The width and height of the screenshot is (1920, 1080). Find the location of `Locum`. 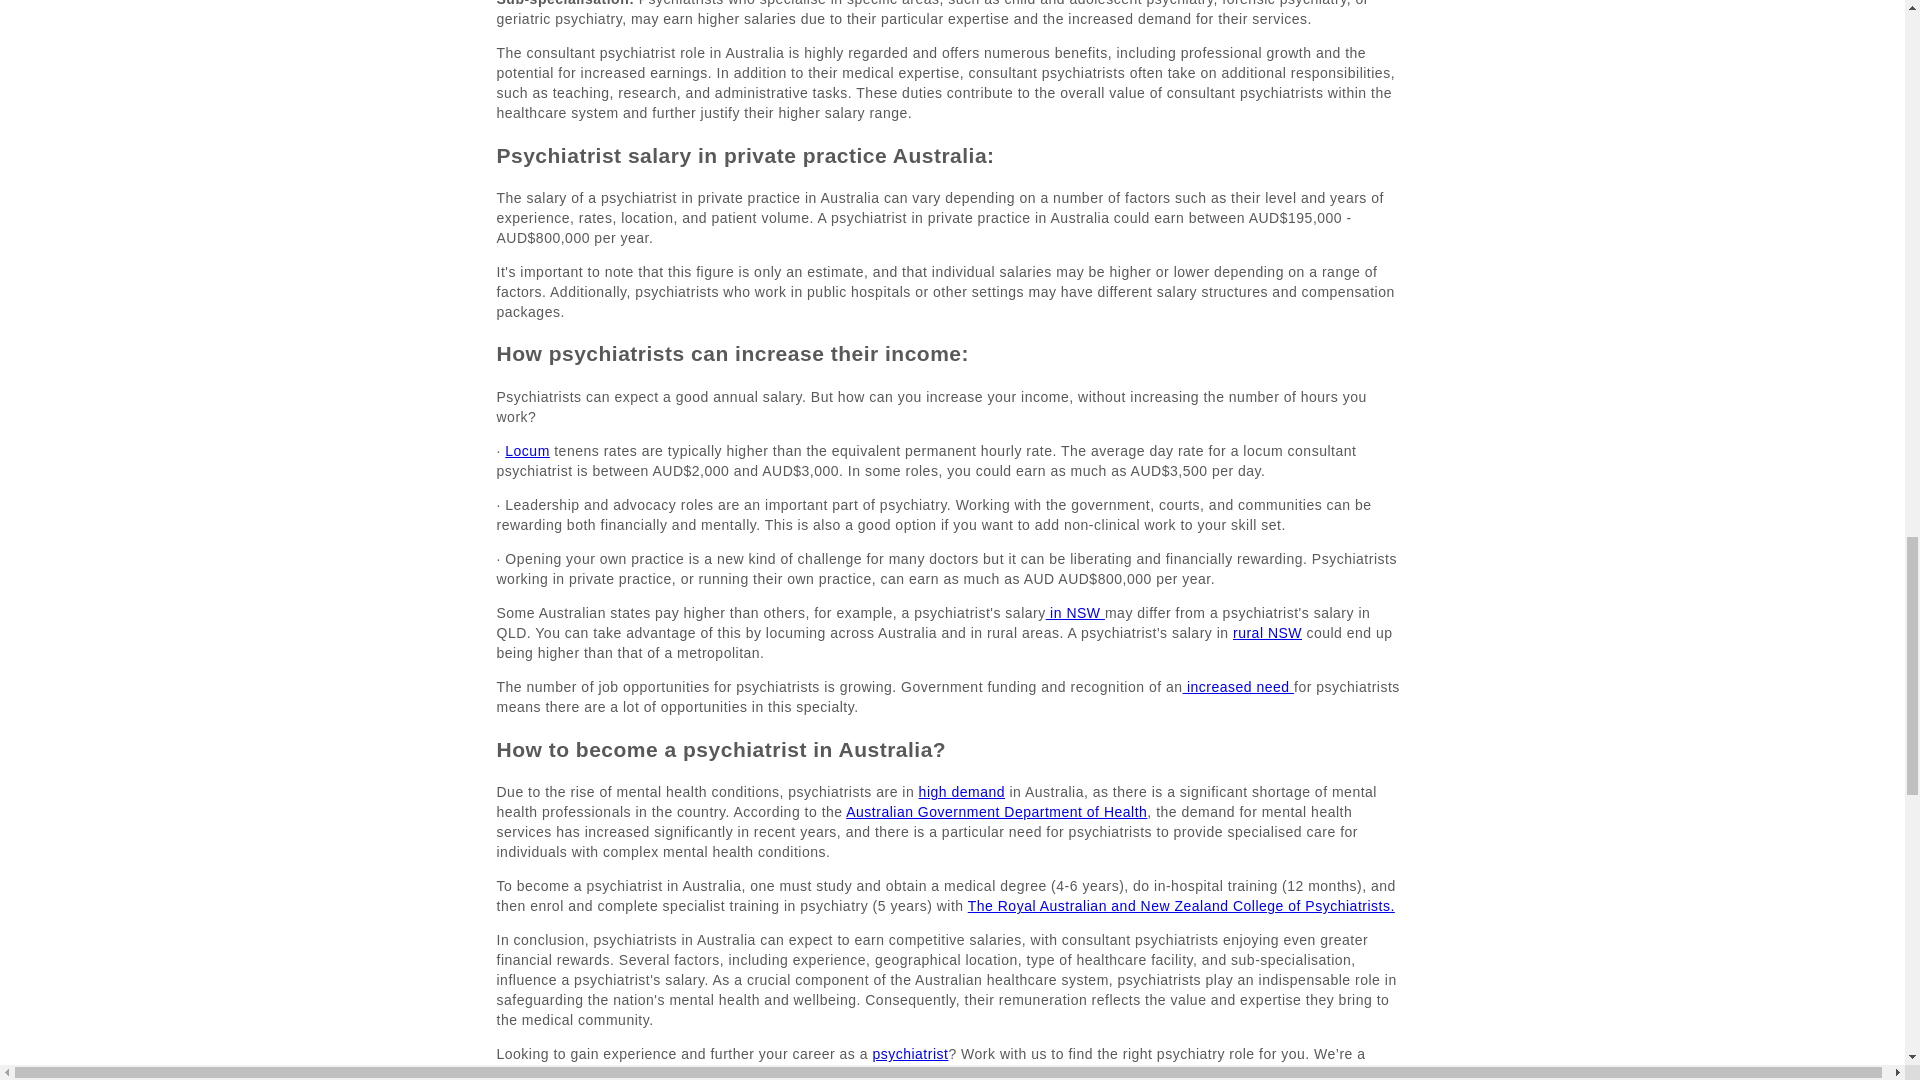

Locum is located at coordinates (526, 450).